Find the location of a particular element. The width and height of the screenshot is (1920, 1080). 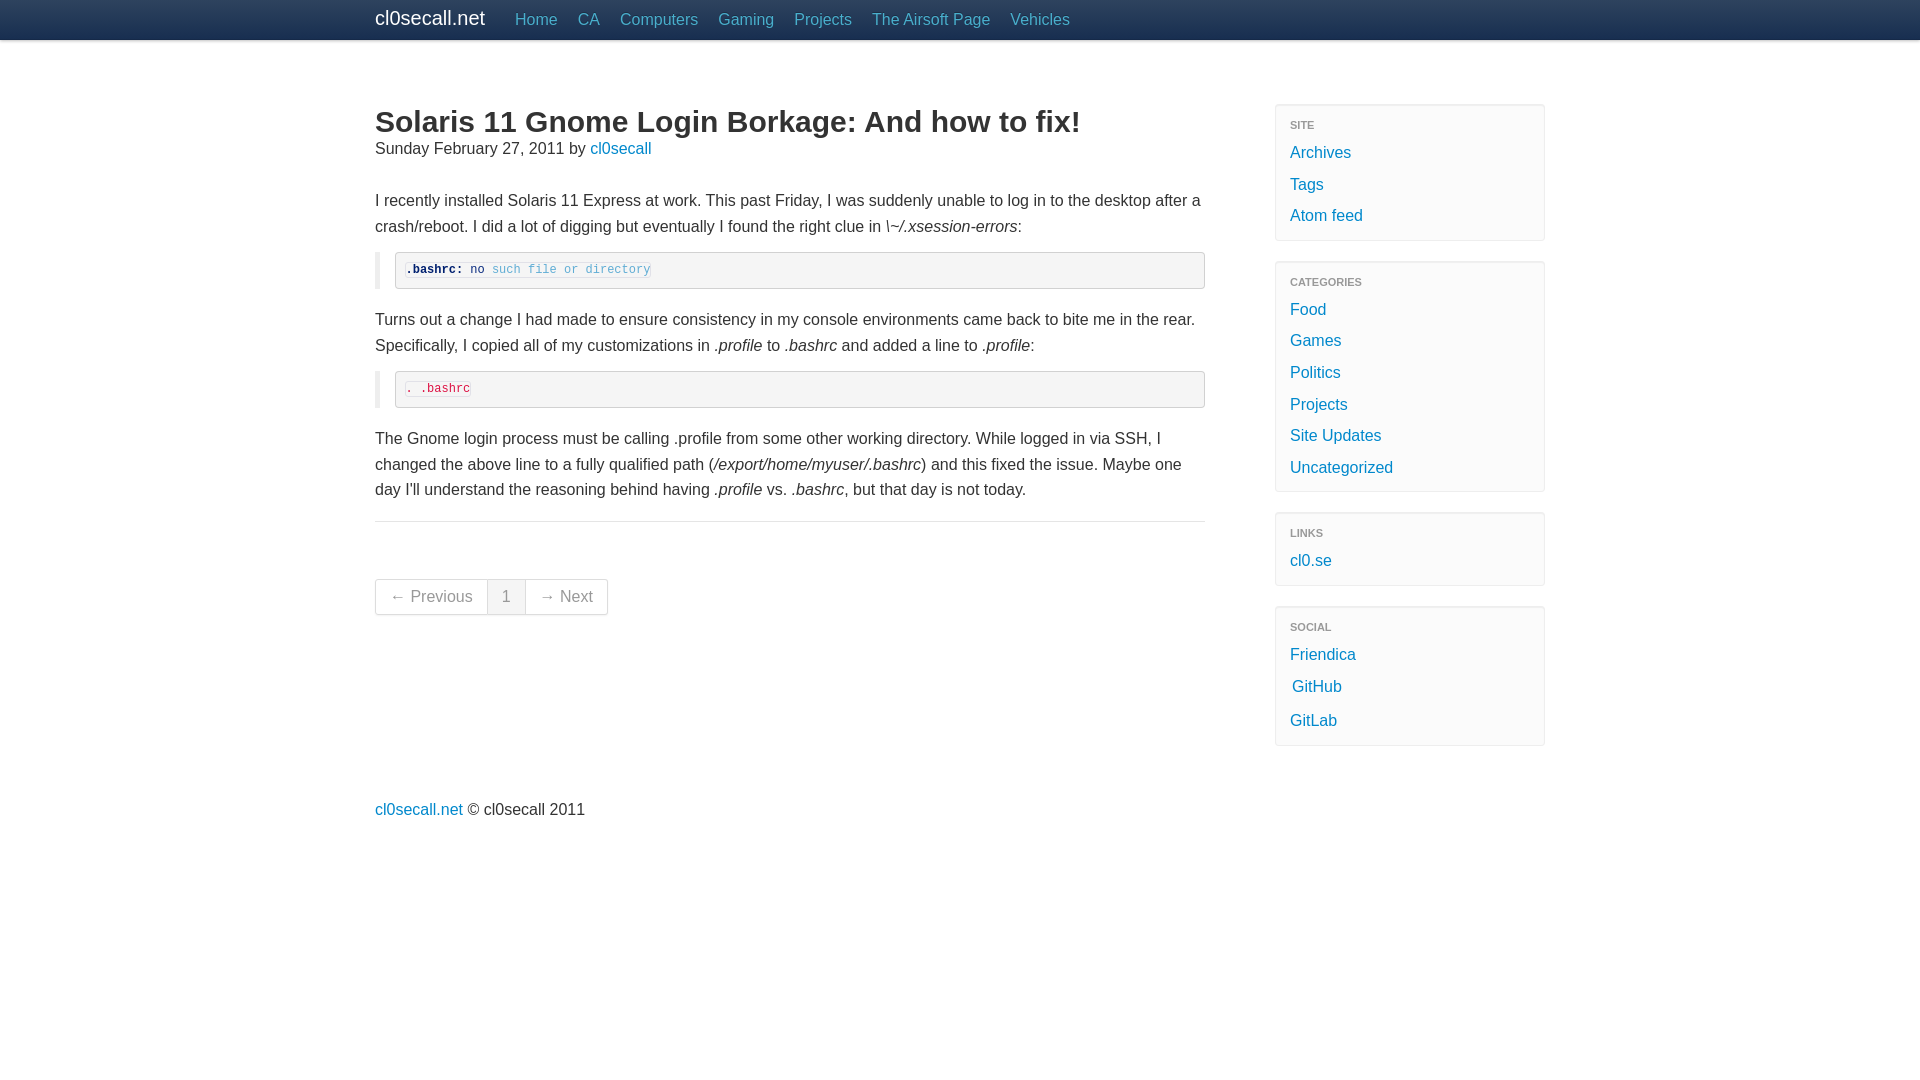

Vehicles is located at coordinates (1040, 20).